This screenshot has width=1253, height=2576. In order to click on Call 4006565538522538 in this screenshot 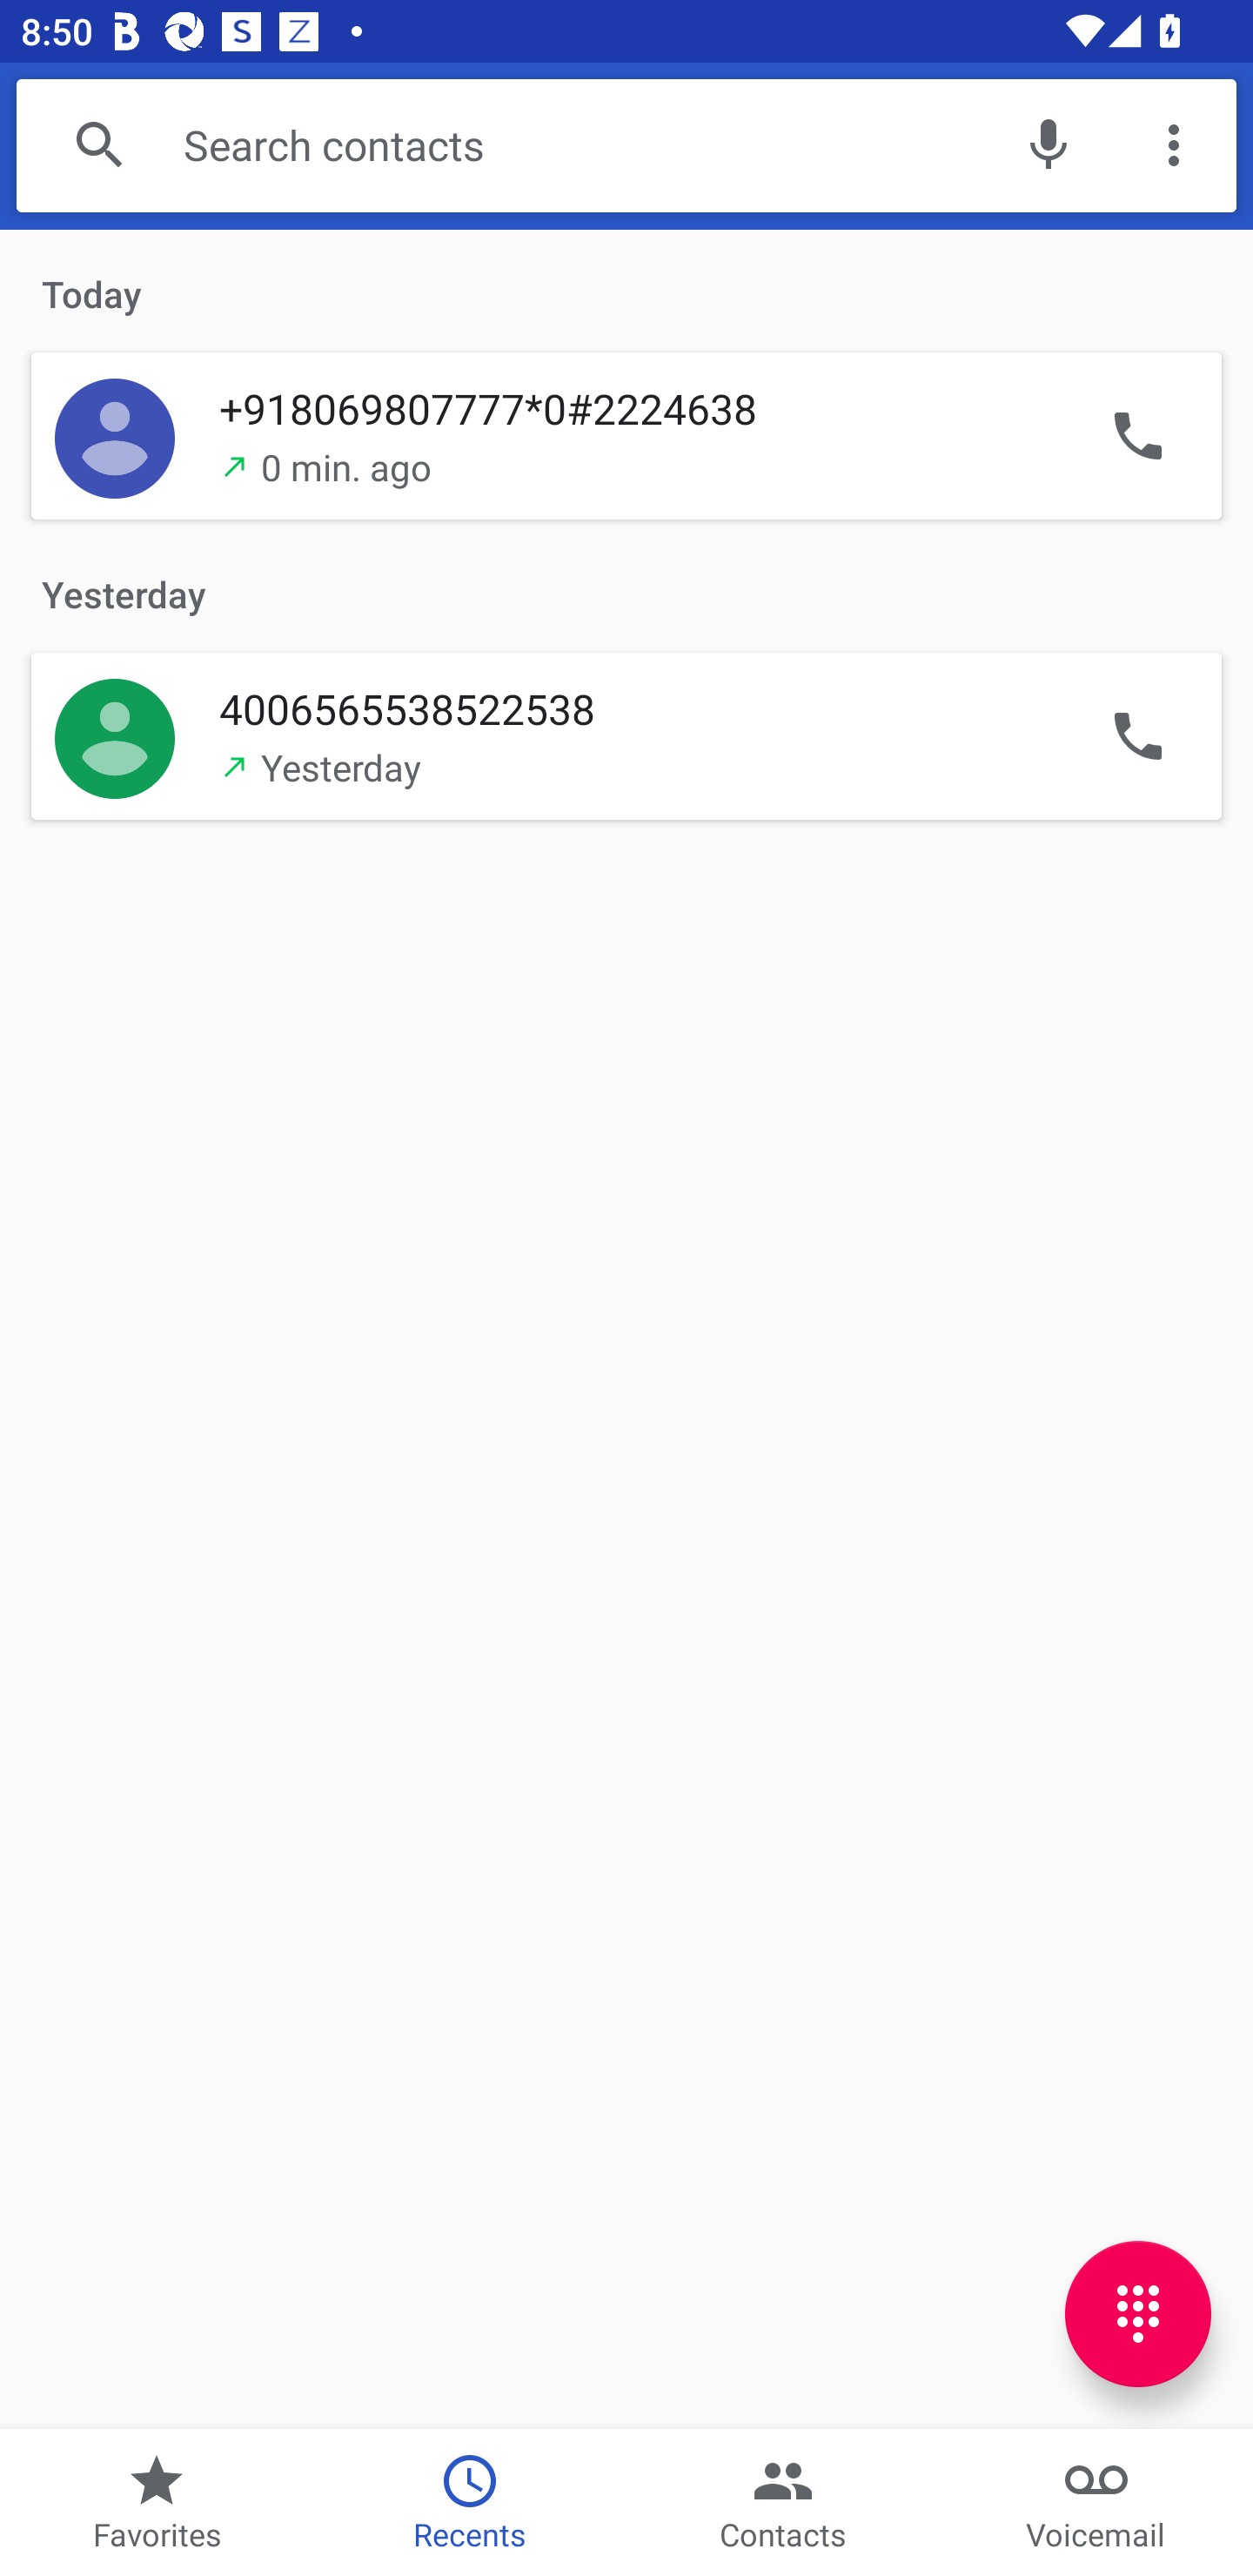, I will do `click(1137, 735)`.